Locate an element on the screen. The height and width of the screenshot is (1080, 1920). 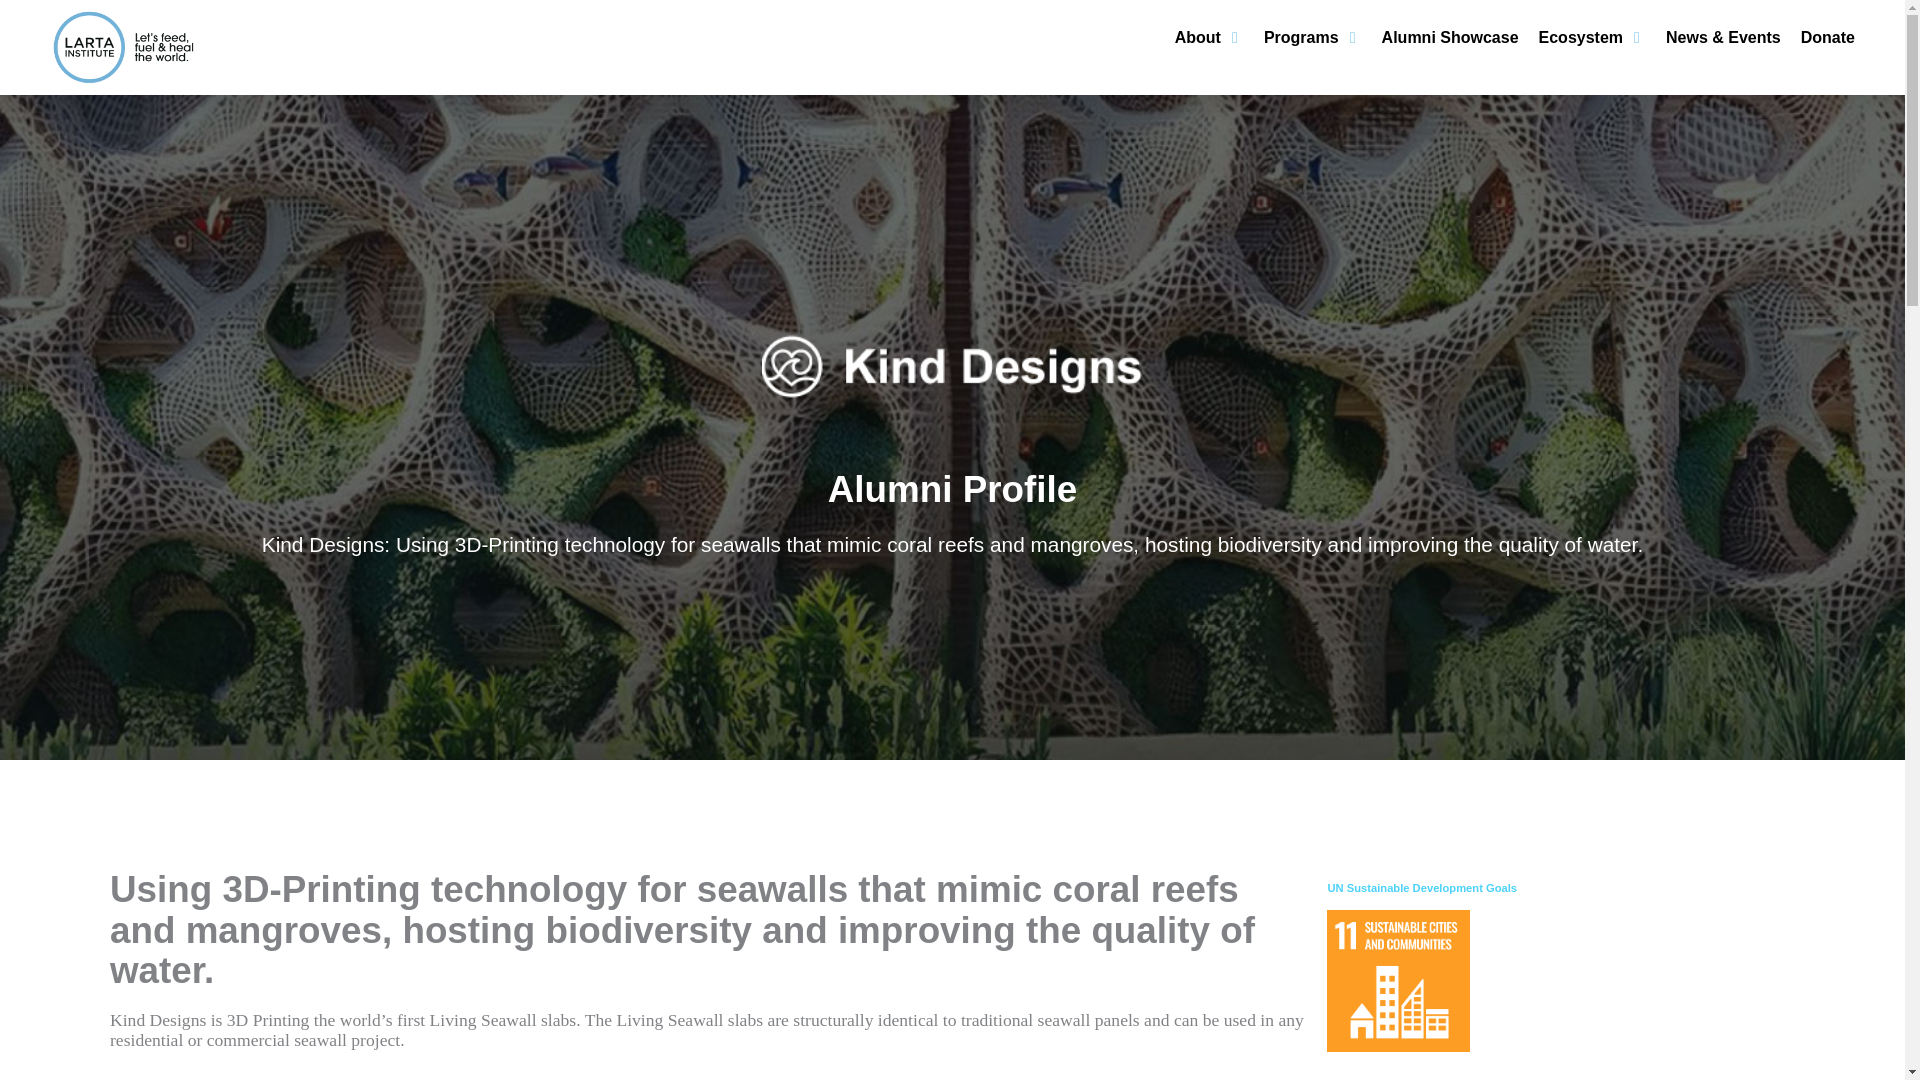
Ecosystem is located at coordinates (1582, 37).